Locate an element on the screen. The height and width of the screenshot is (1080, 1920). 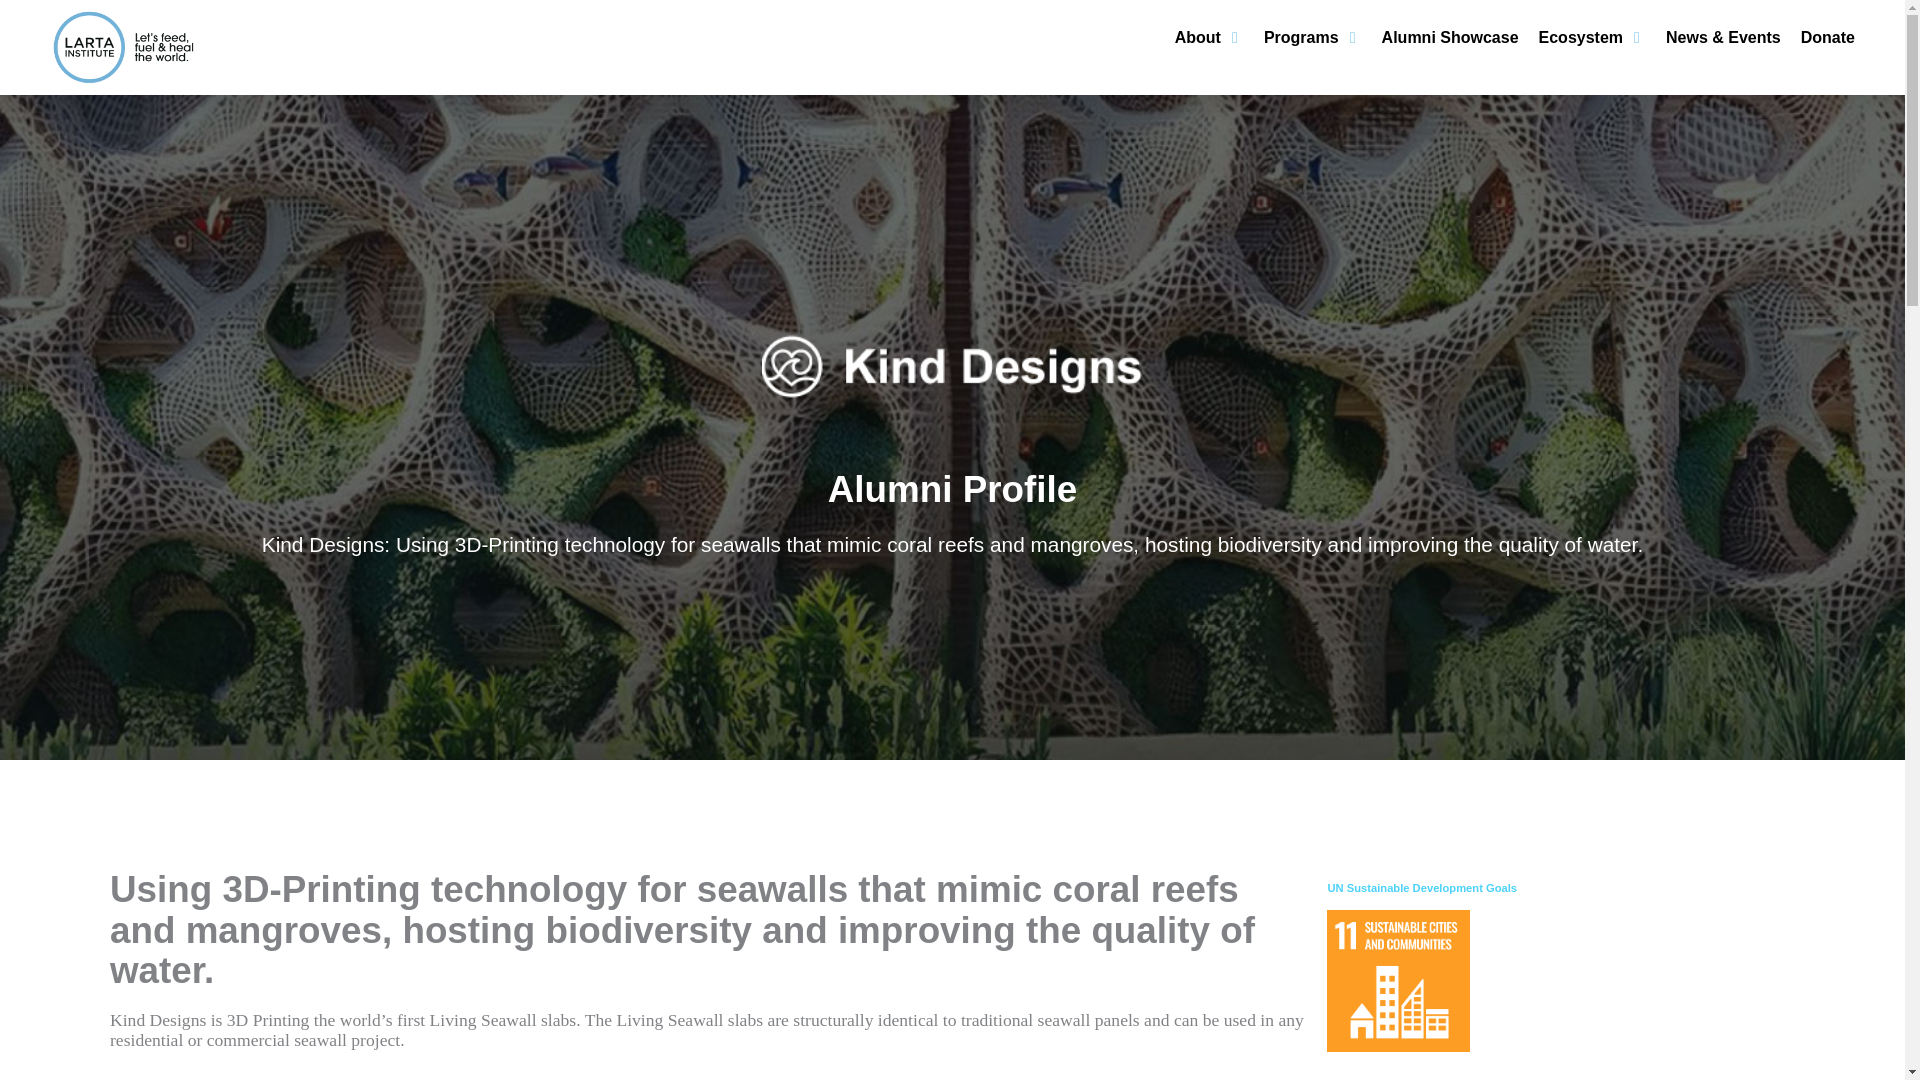
Ecosystem is located at coordinates (1582, 37).